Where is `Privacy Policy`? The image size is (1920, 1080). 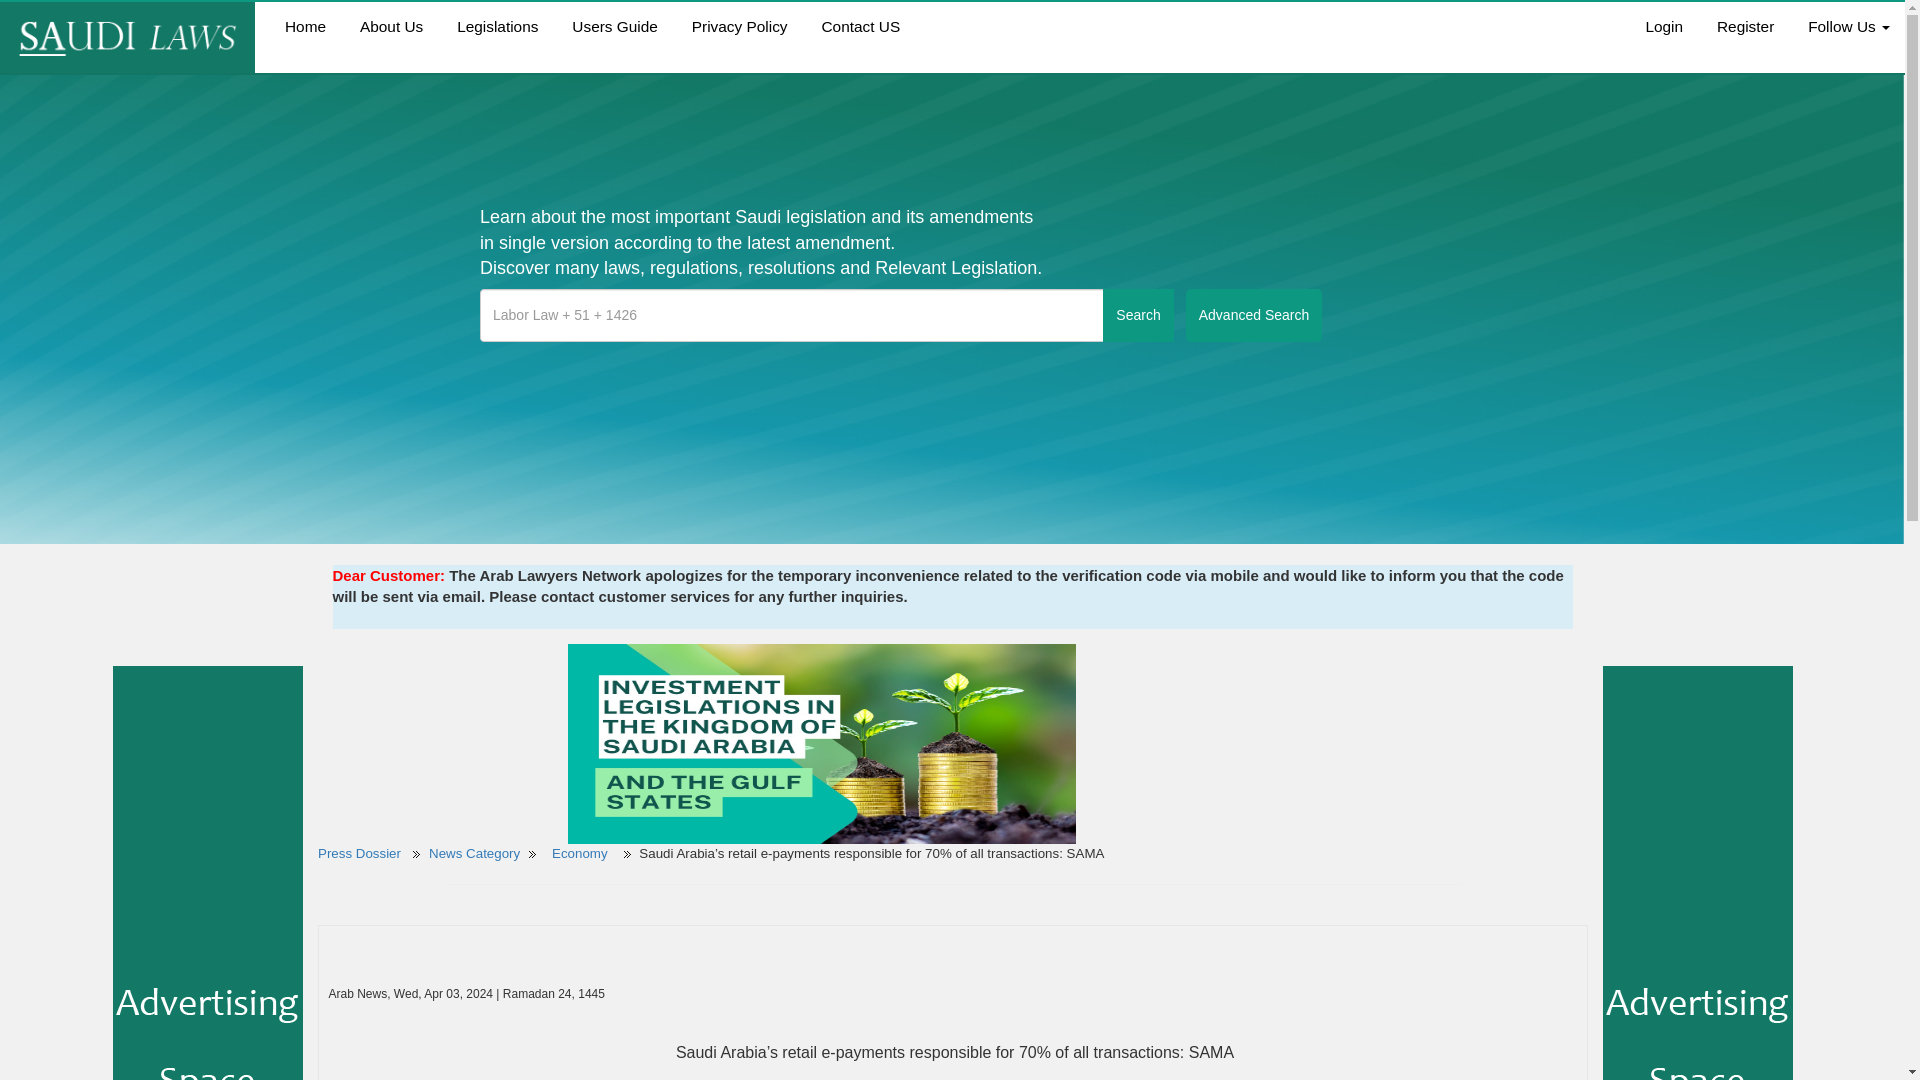 Privacy Policy is located at coordinates (740, 26).